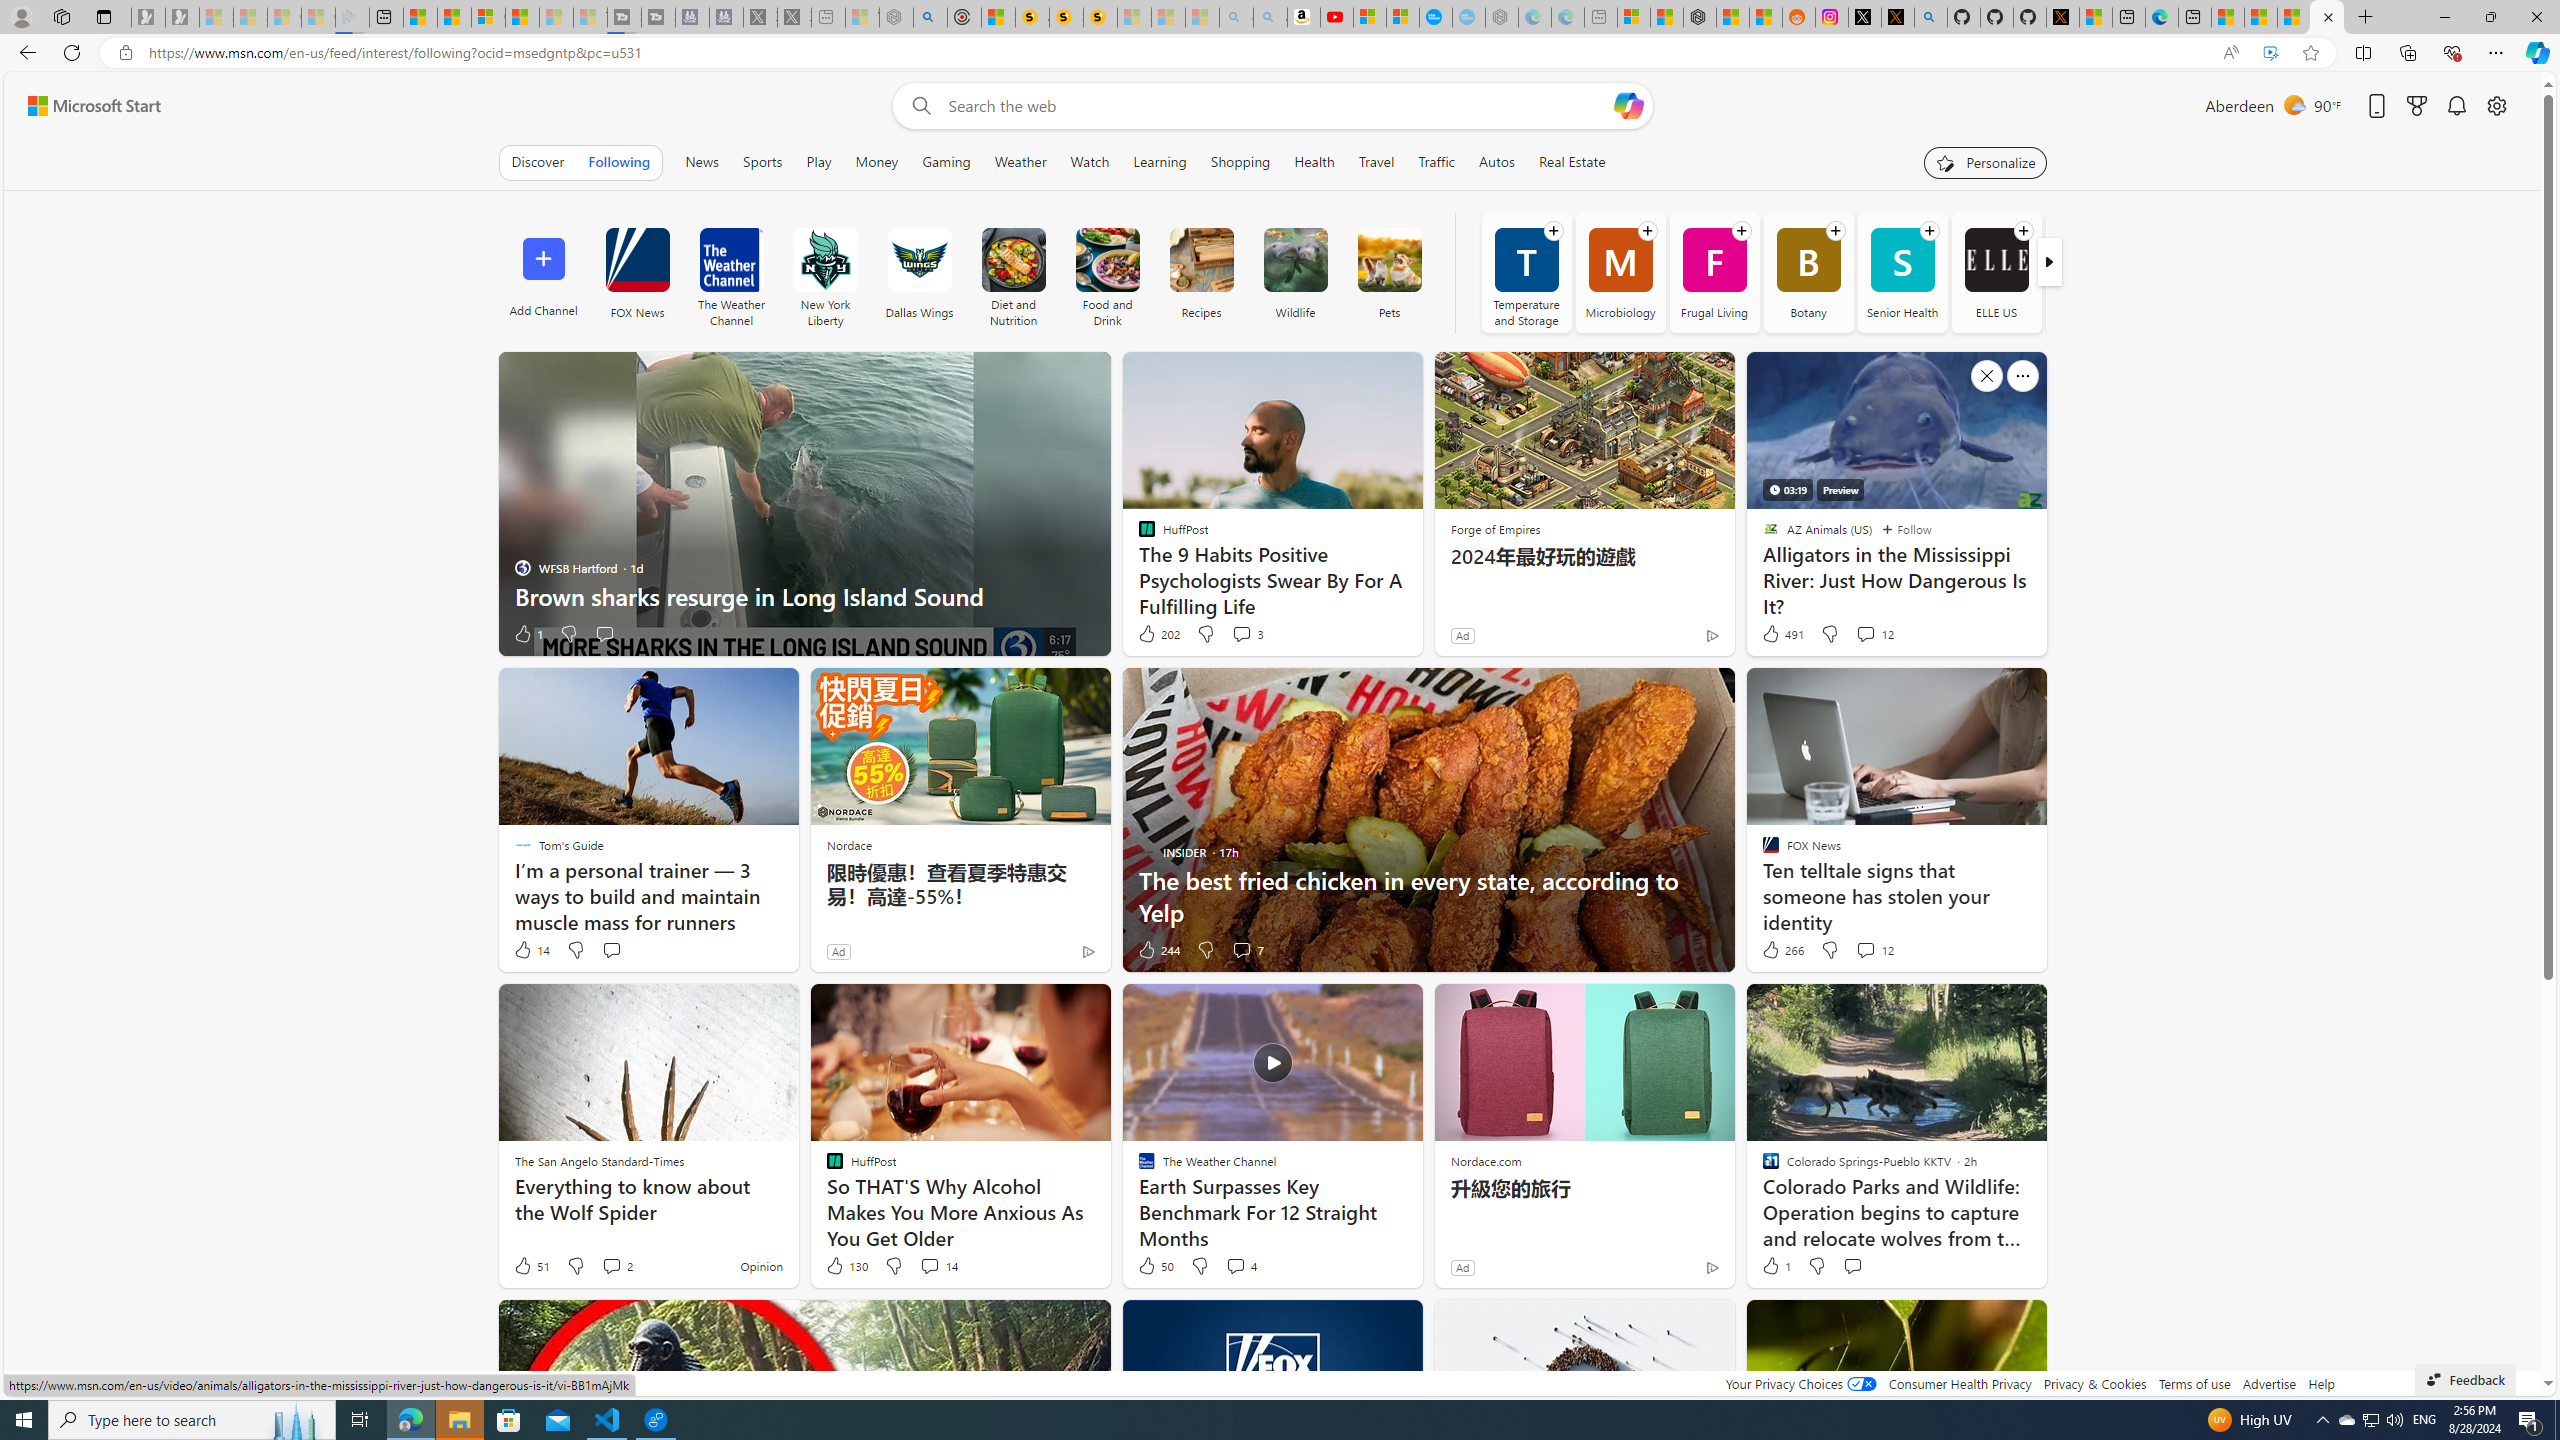  I want to click on Terms of use, so click(2194, 1384).